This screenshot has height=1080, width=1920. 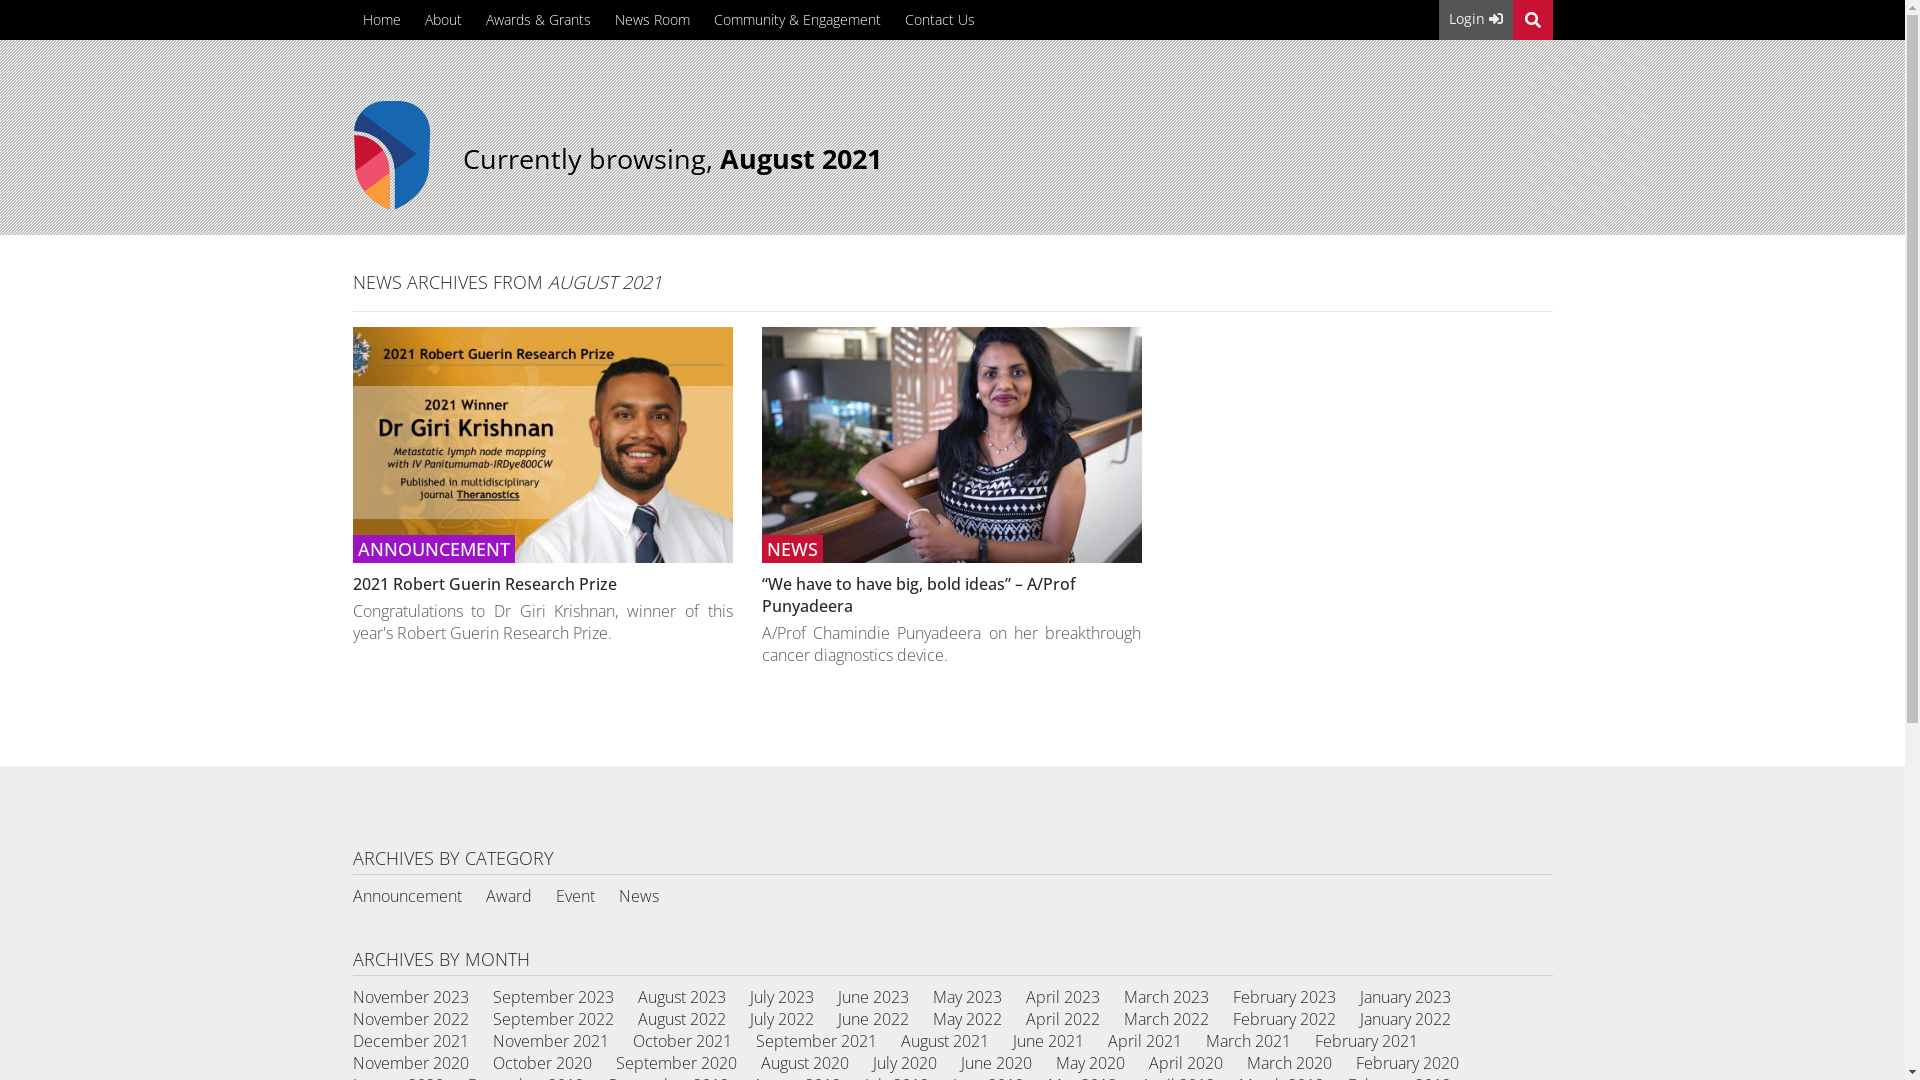 What do you see at coordinates (996, 1063) in the screenshot?
I see `June 2020` at bounding box center [996, 1063].